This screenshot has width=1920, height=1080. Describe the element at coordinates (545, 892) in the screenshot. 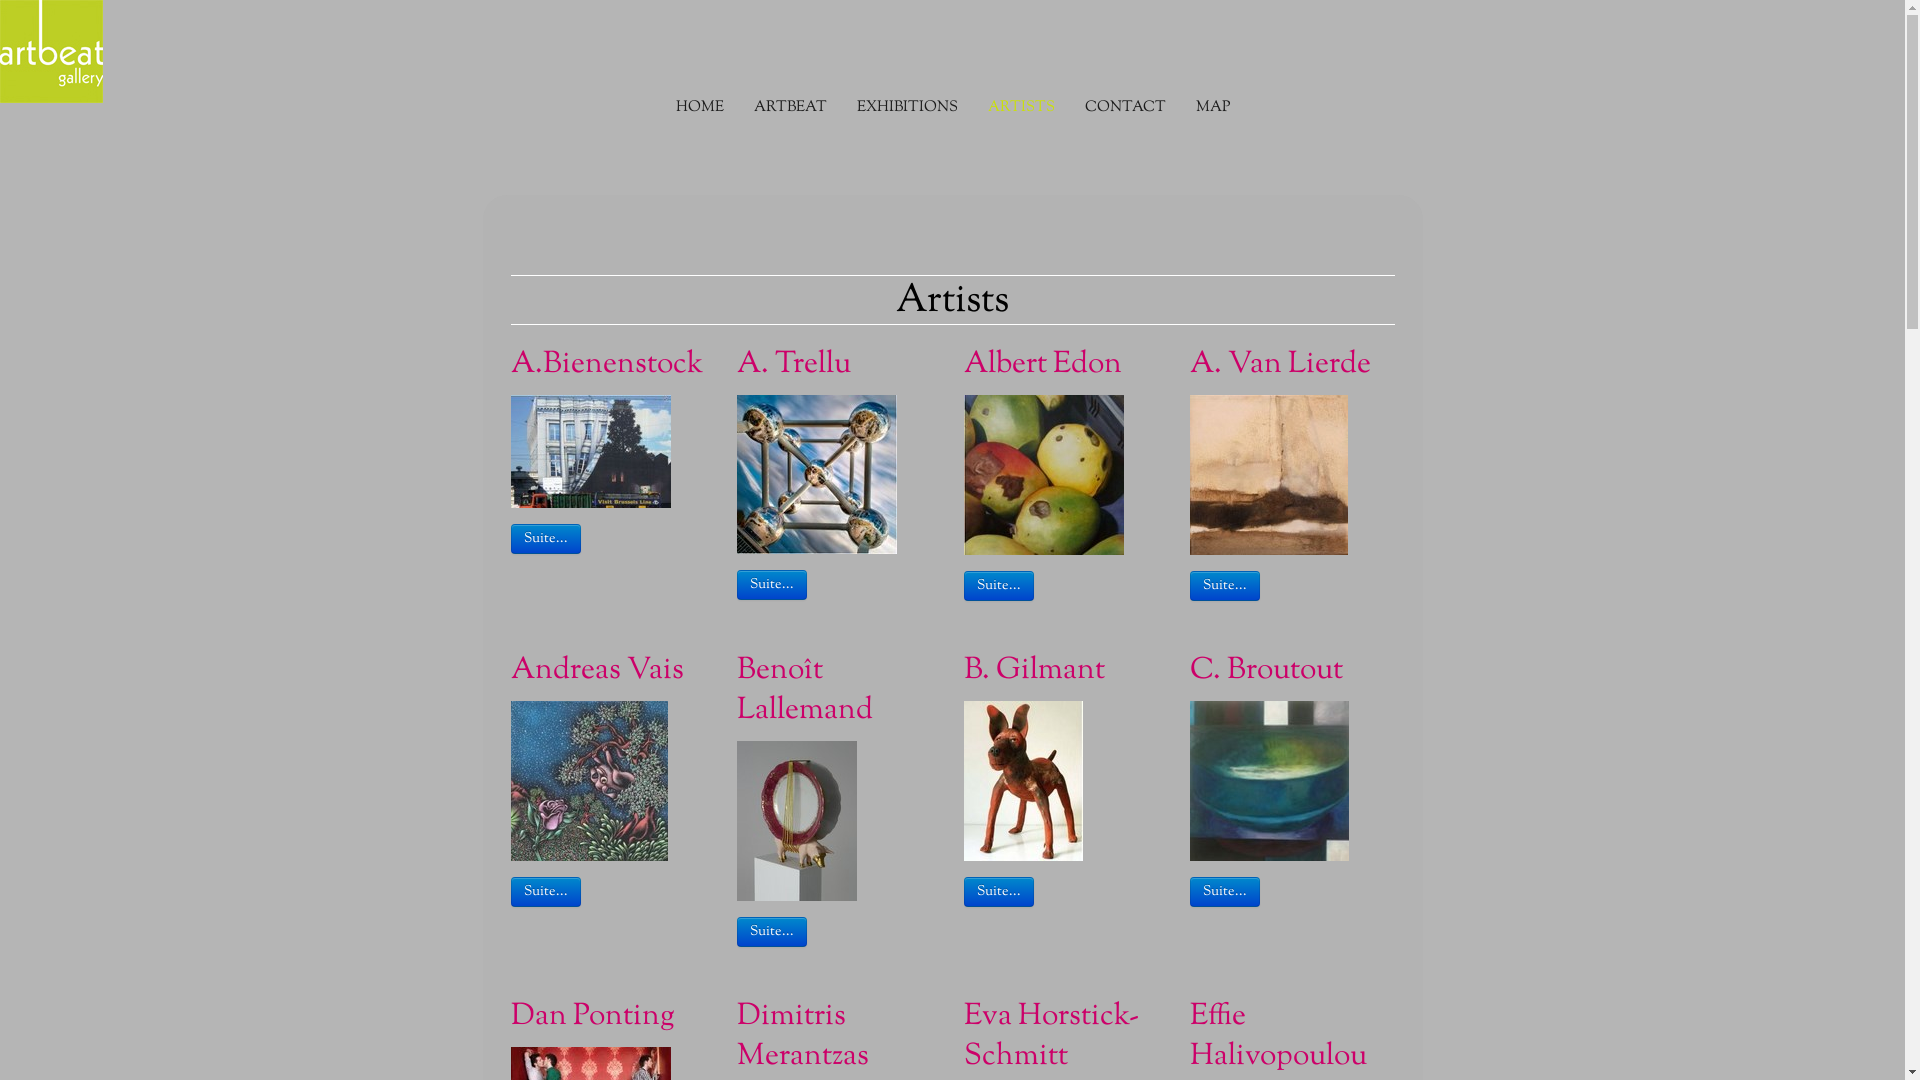

I see `Suite...` at that location.